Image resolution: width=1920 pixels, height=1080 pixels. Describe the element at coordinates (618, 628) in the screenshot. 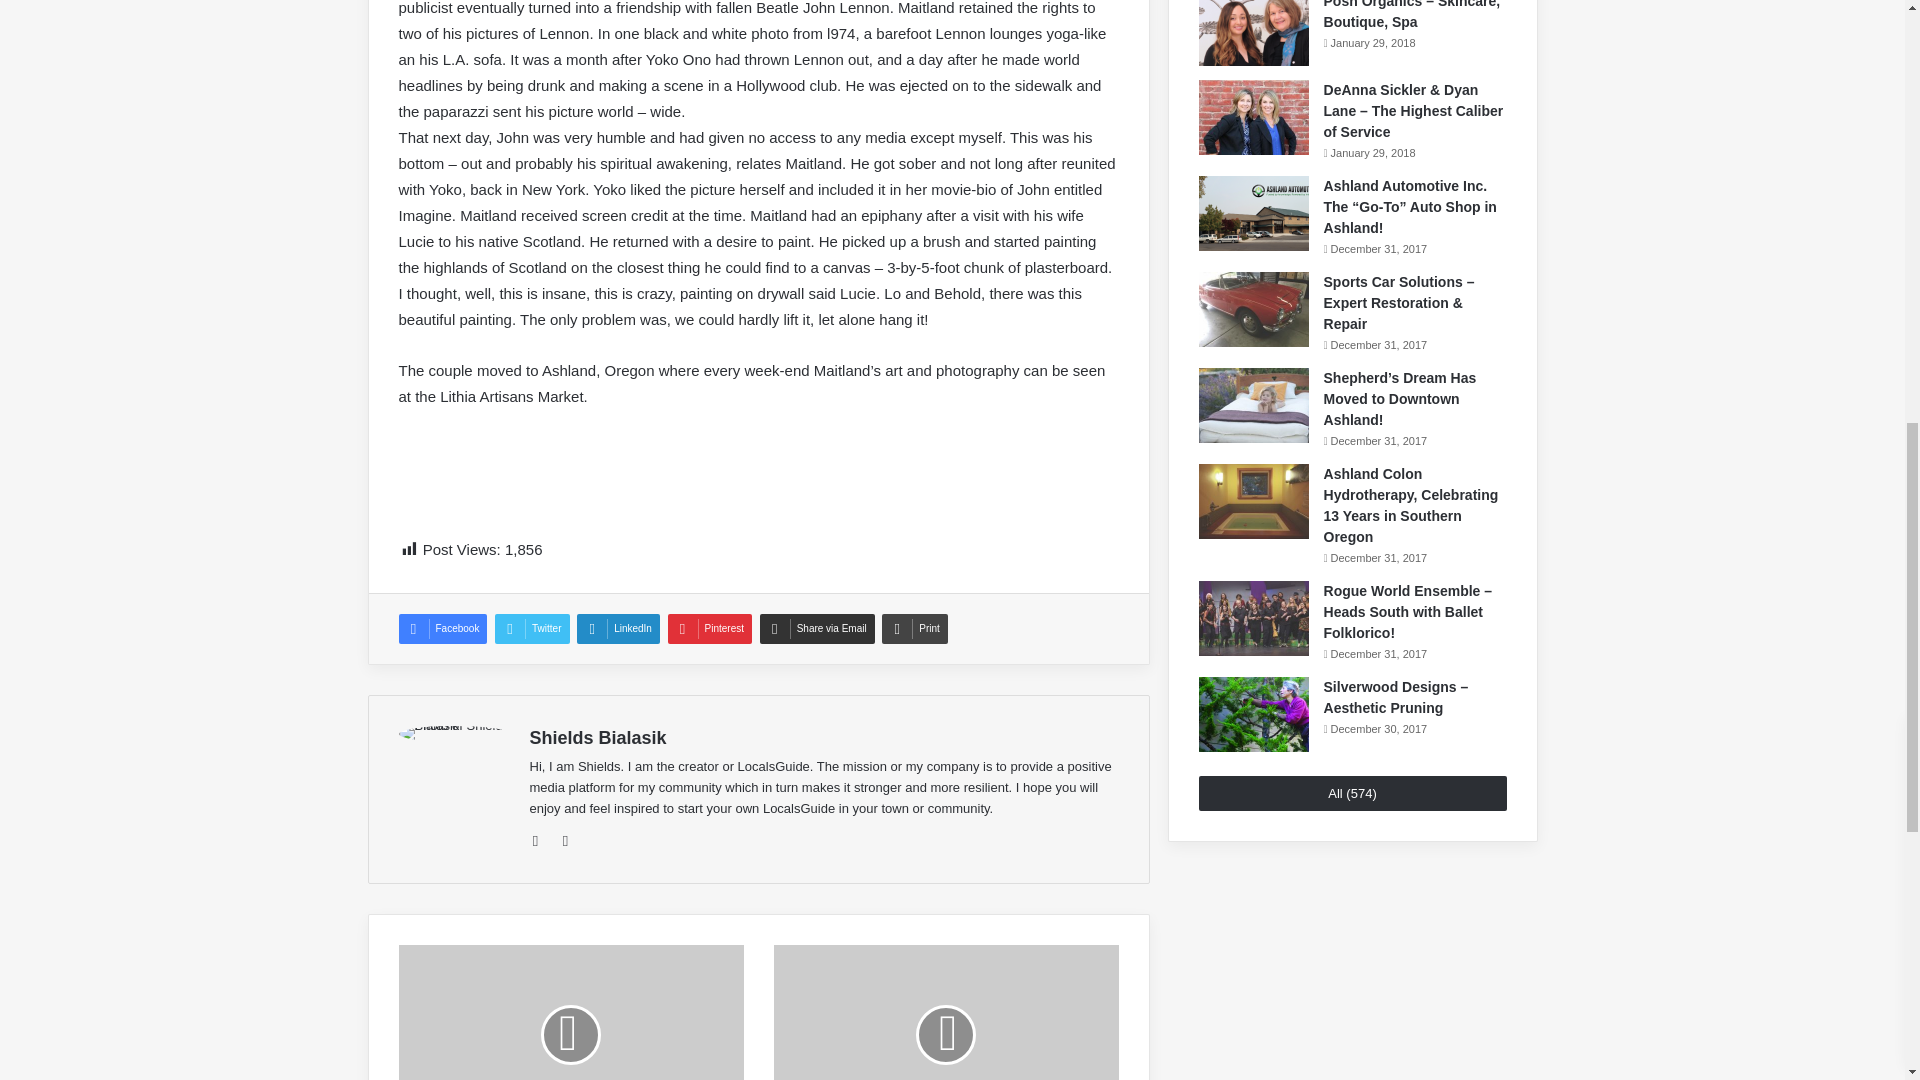

I see `LinkedIn` at that location.